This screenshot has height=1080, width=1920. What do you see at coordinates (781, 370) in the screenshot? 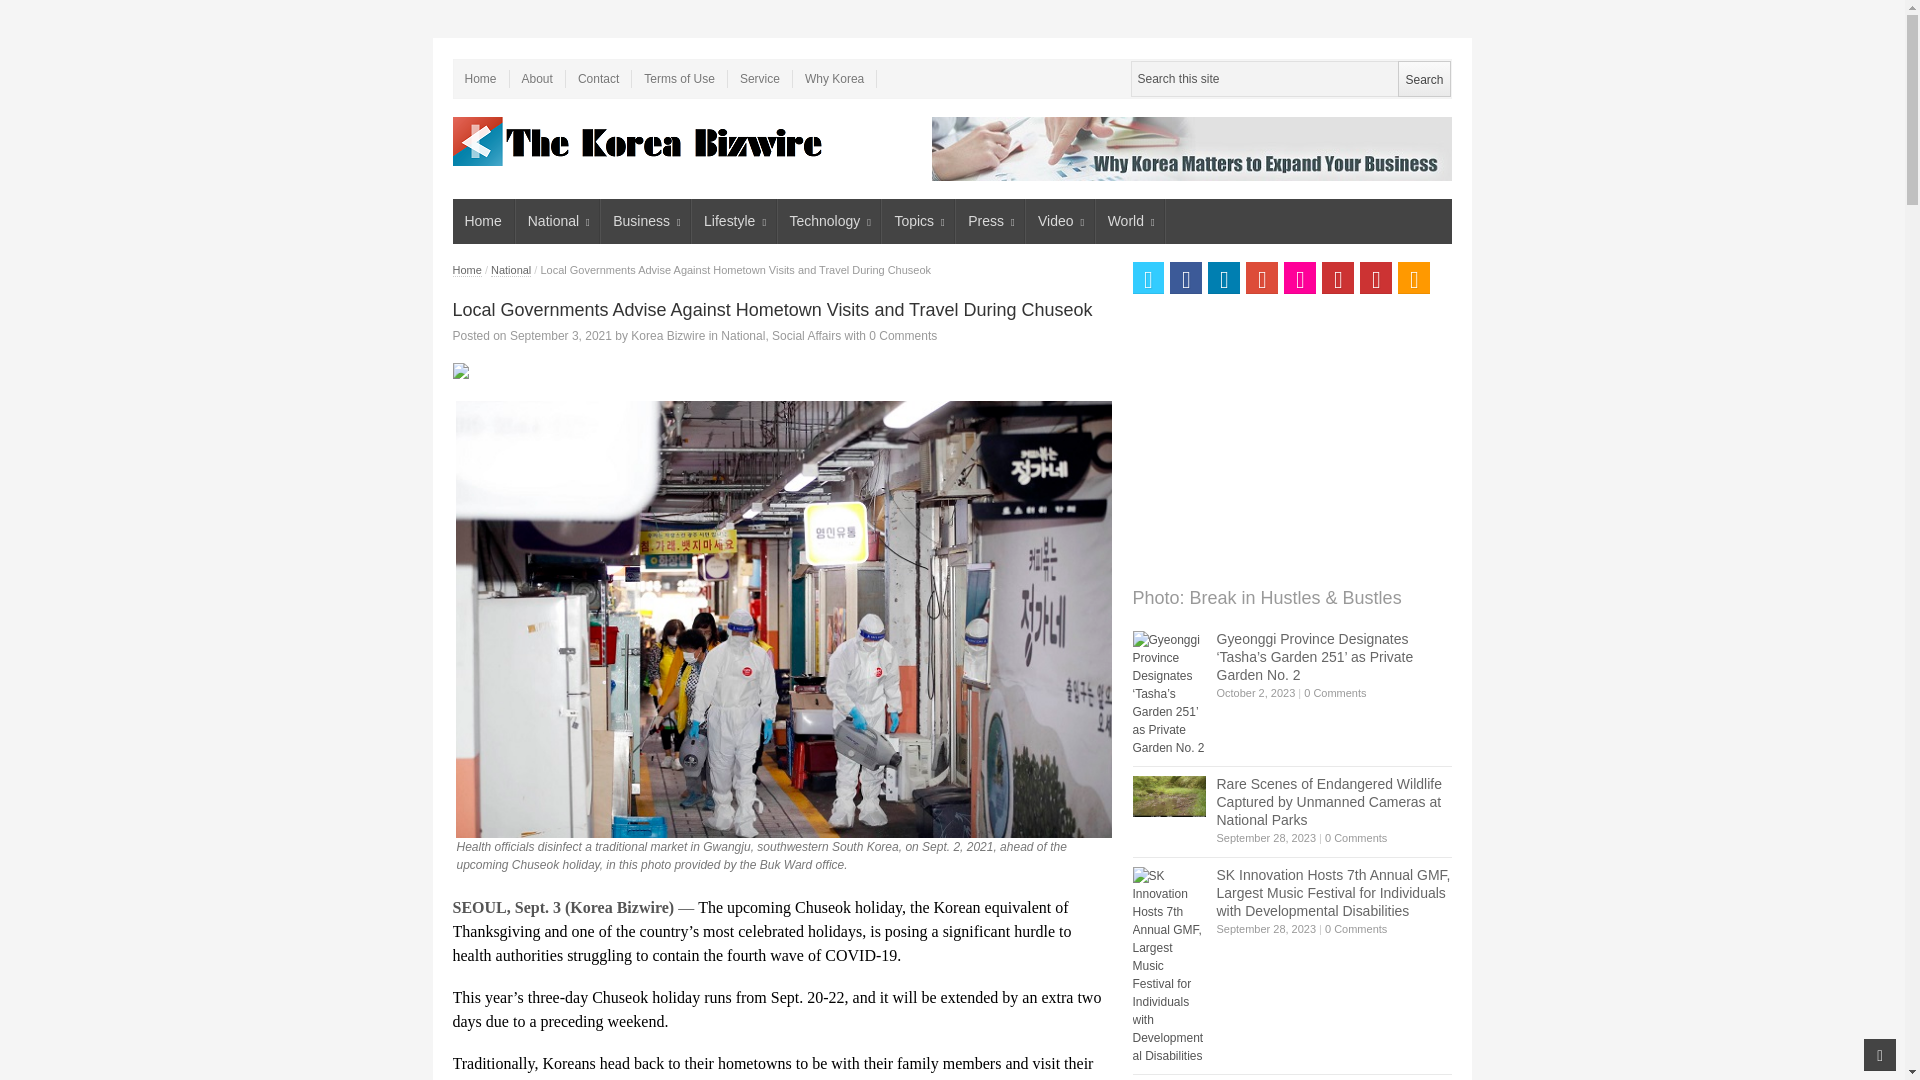
I see `Print page` at bounding box center [781, 370].